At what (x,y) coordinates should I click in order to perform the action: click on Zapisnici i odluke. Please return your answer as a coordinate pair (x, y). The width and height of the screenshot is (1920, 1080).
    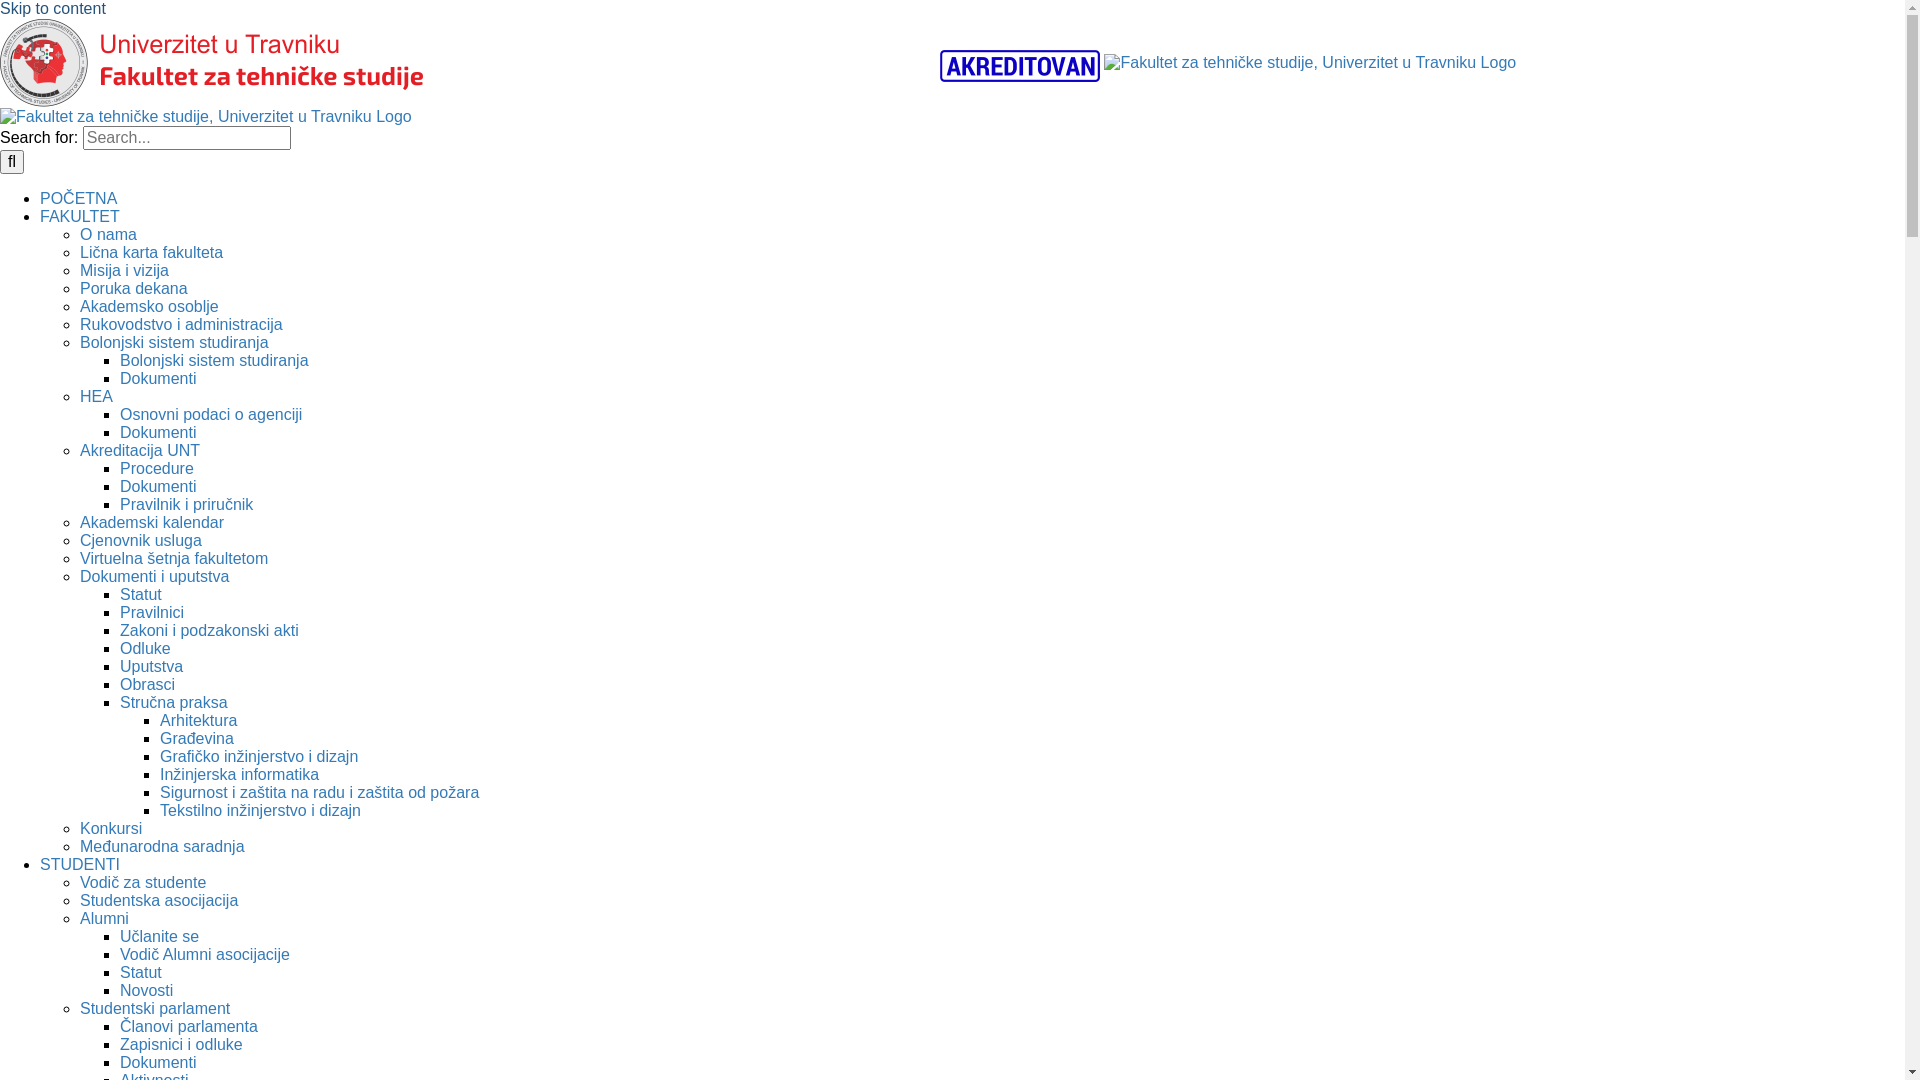
    Looking at the image, I should click on (182, 1044).